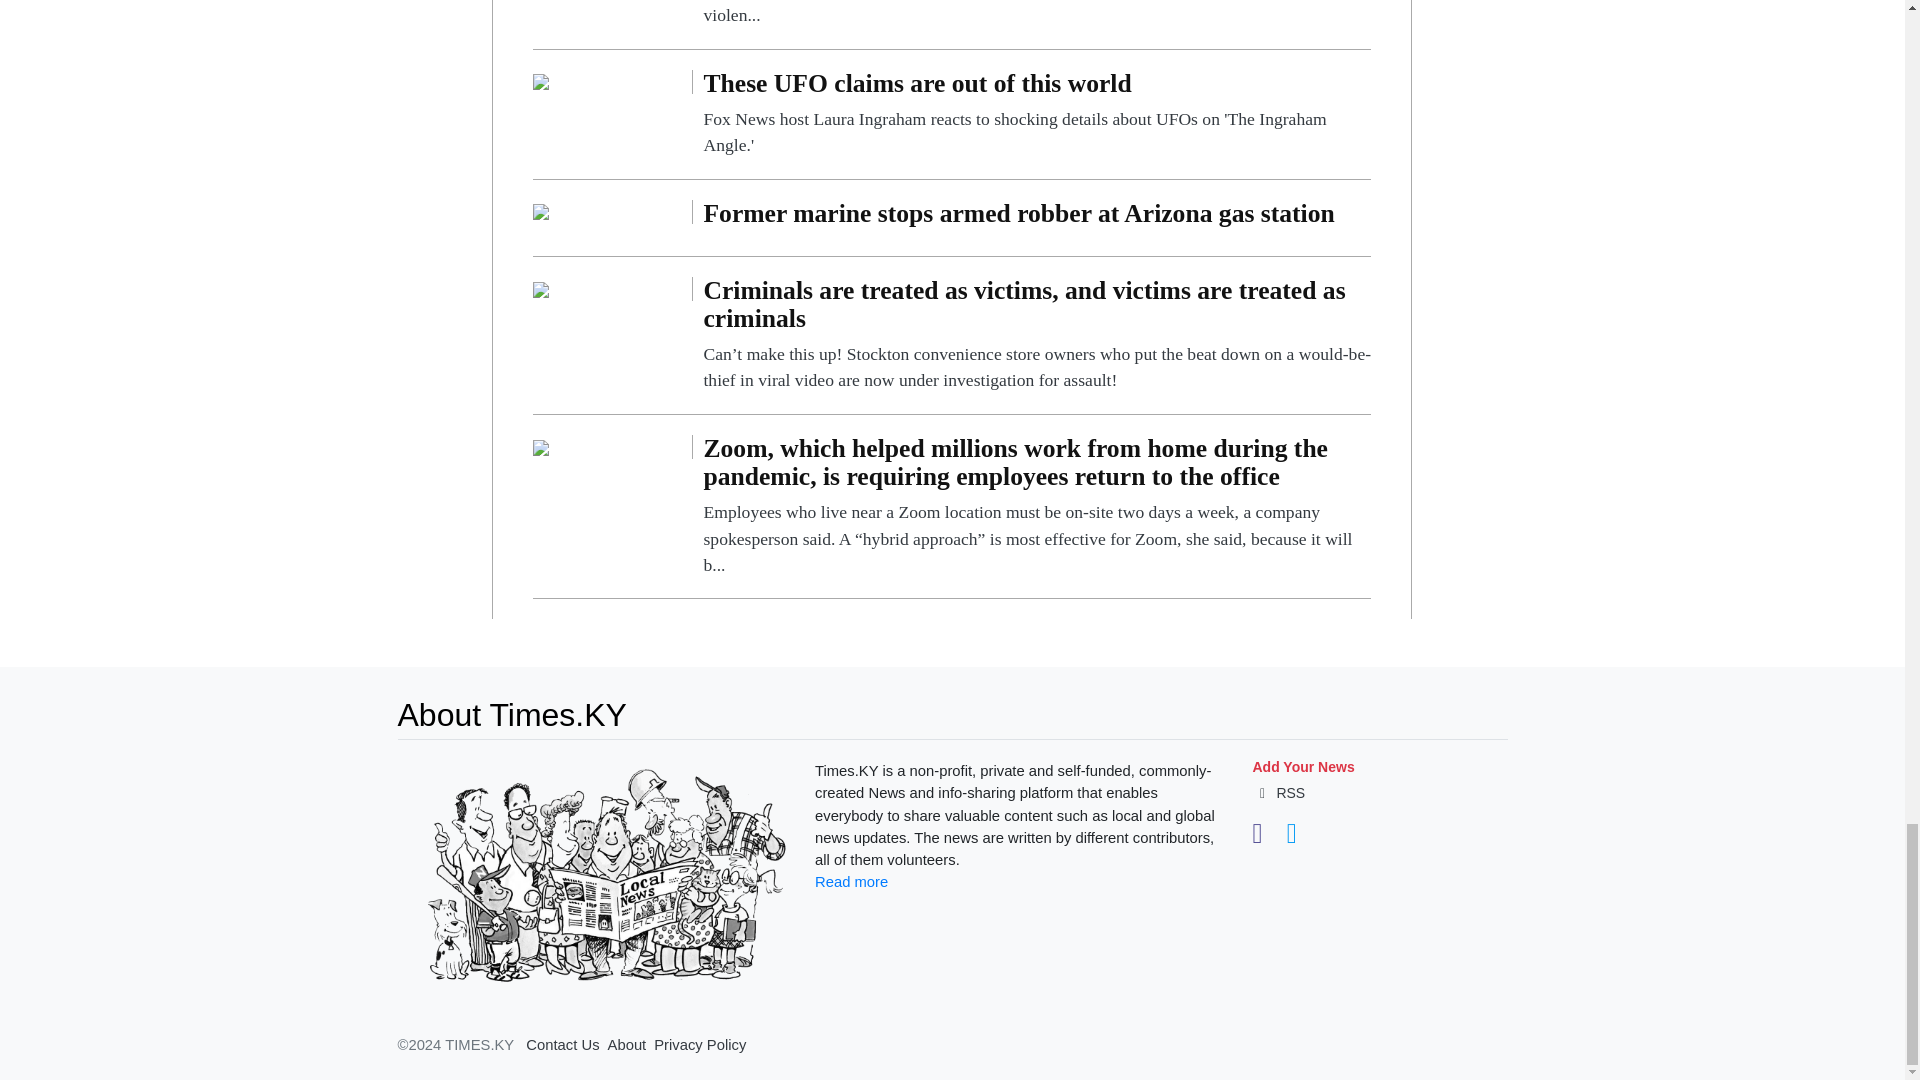 This screenshot has width=1920, height=1080. What do you see at coordinates (1278, 793) in the screenshot?
I see `RSS` at bounding box center [1278, 793].